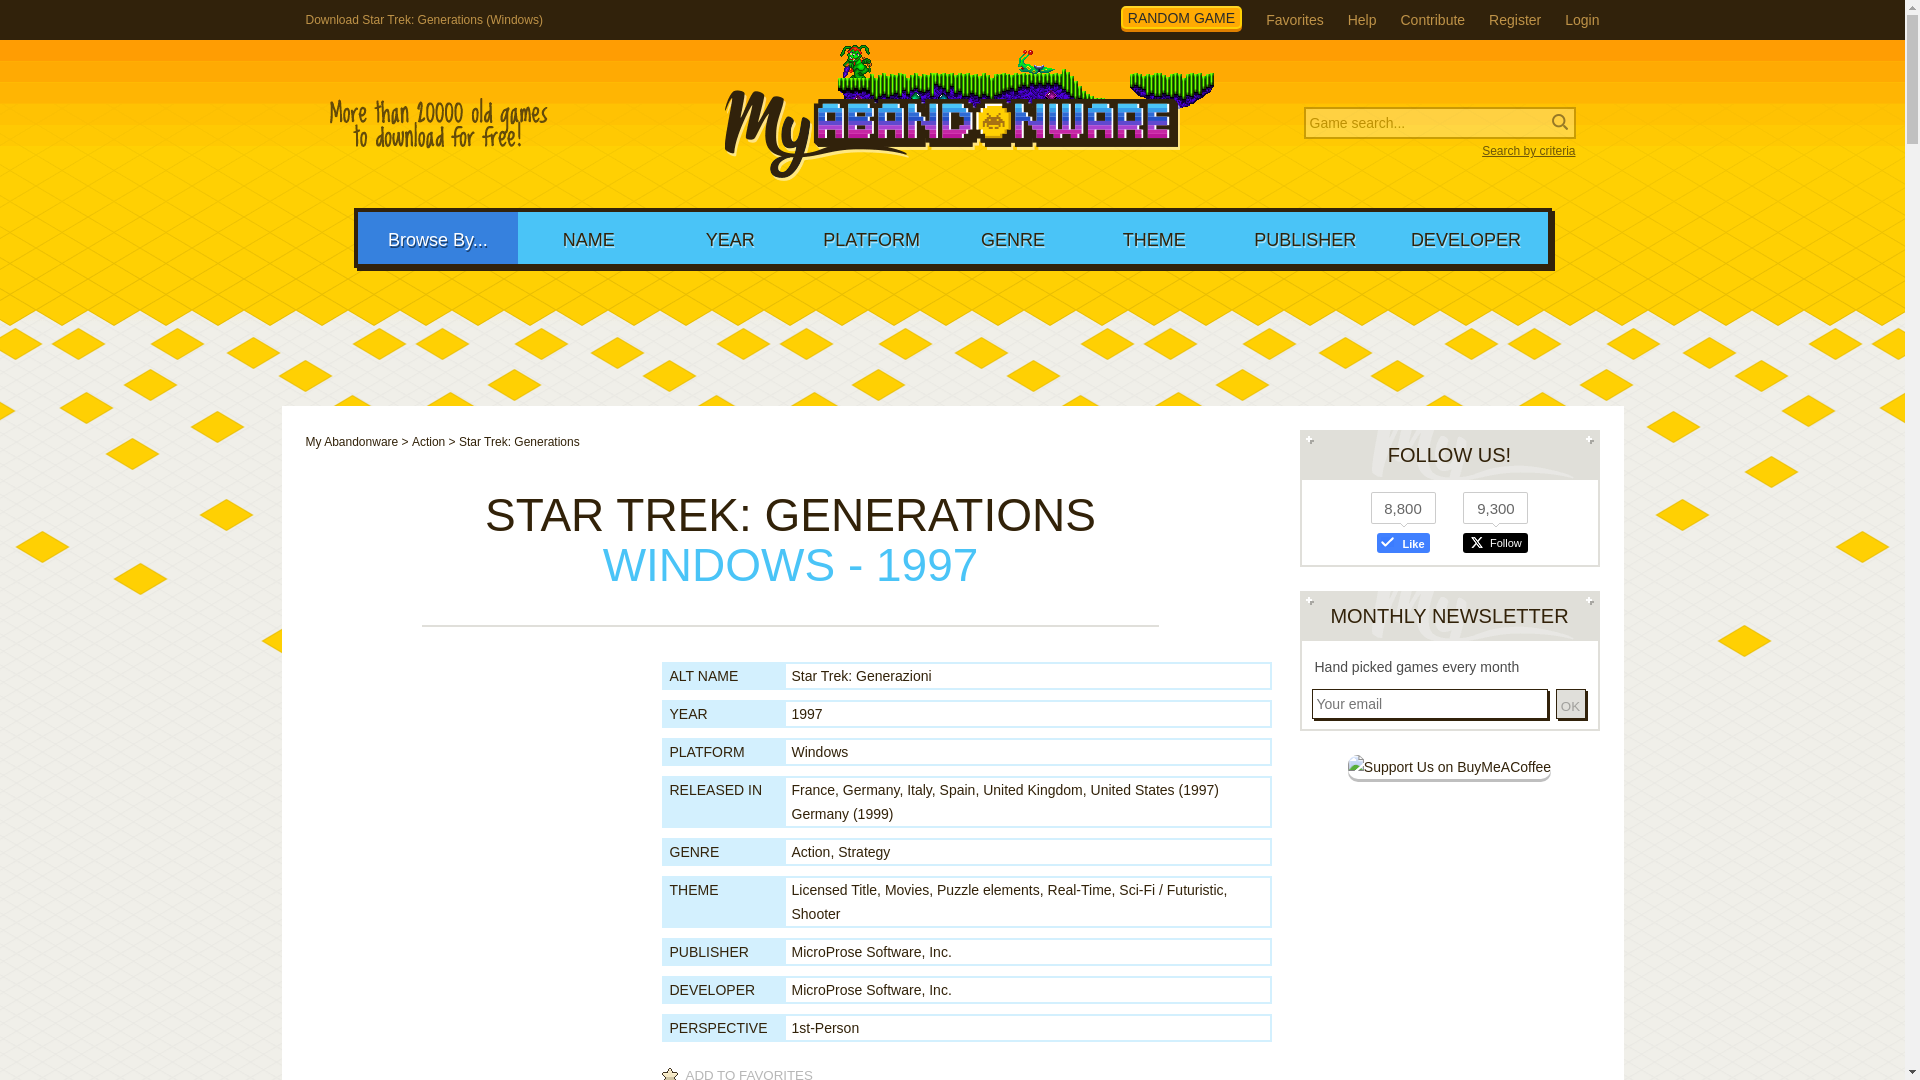  Describe the element at coordinates (1362, 20) in the screenshot. I see `Help` at that location.